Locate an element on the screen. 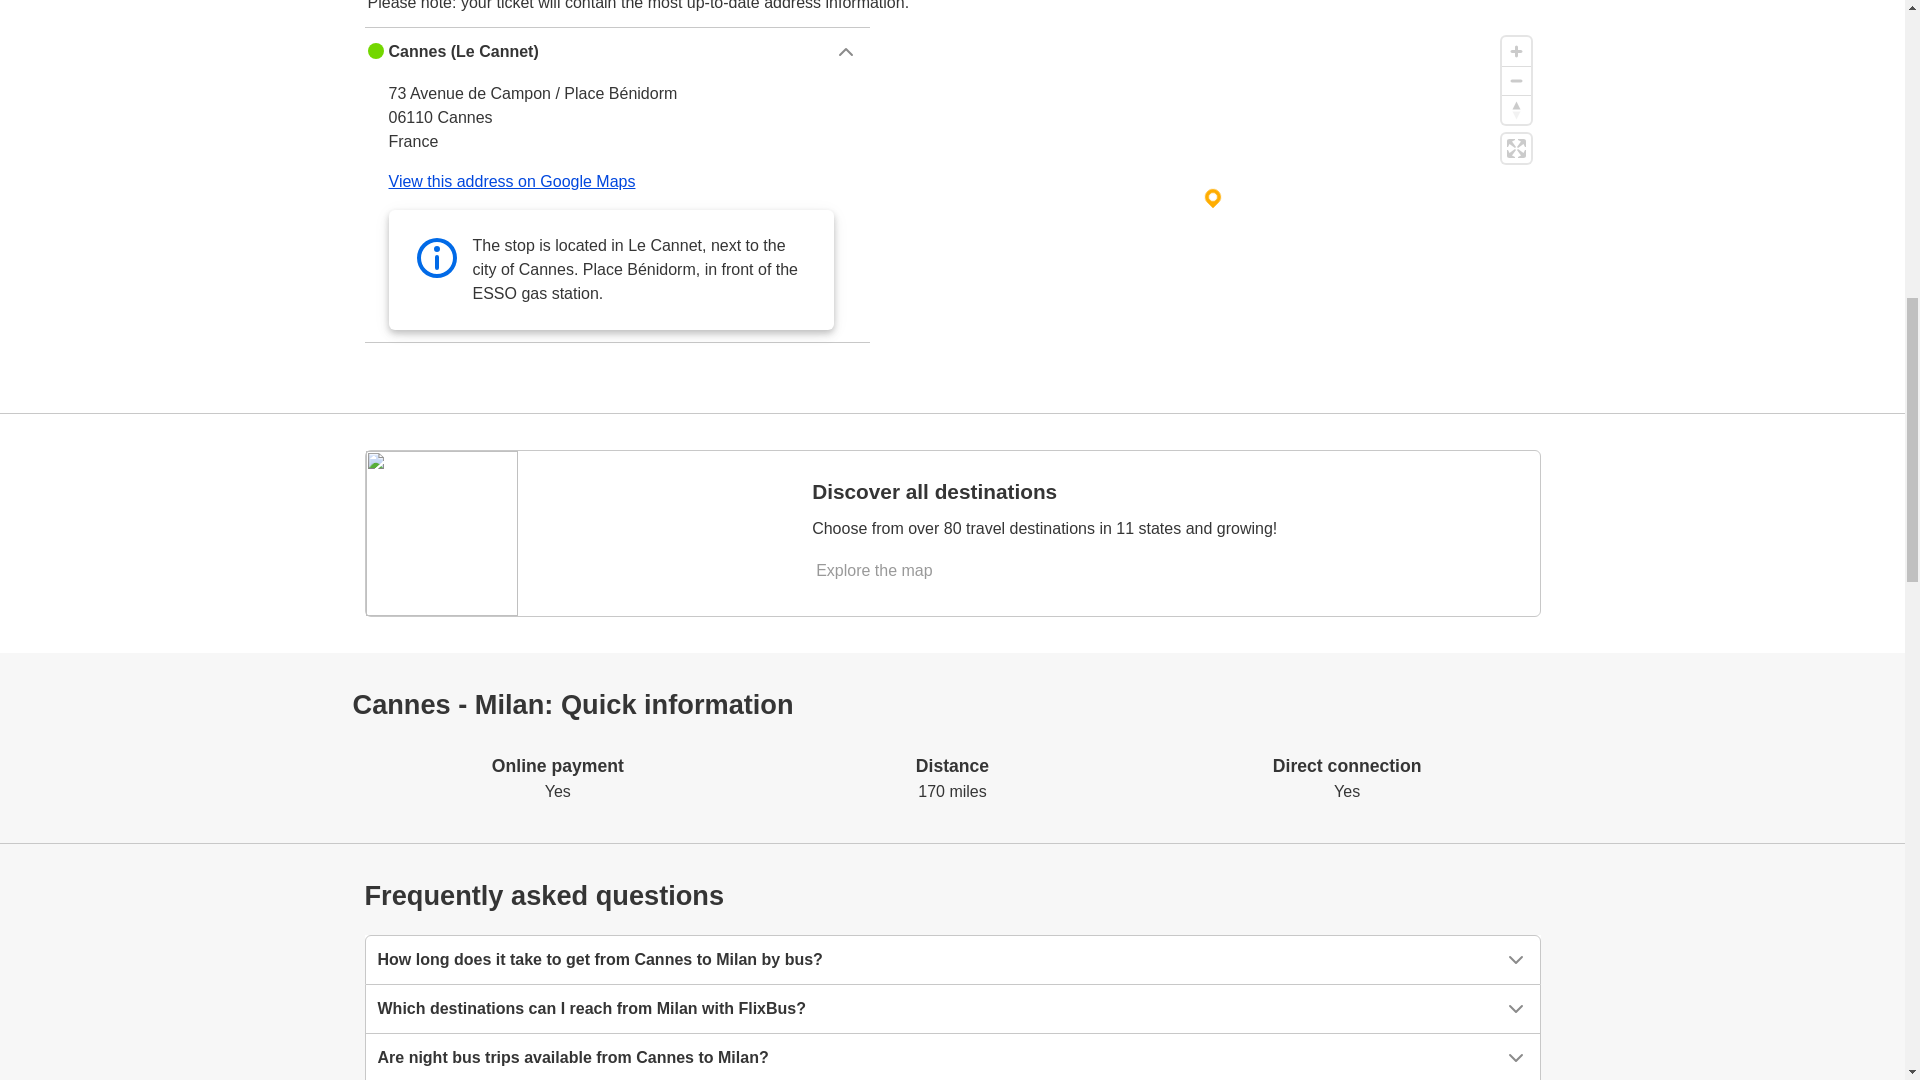  Enter fullscreen is located at coordinates (1516, 148).